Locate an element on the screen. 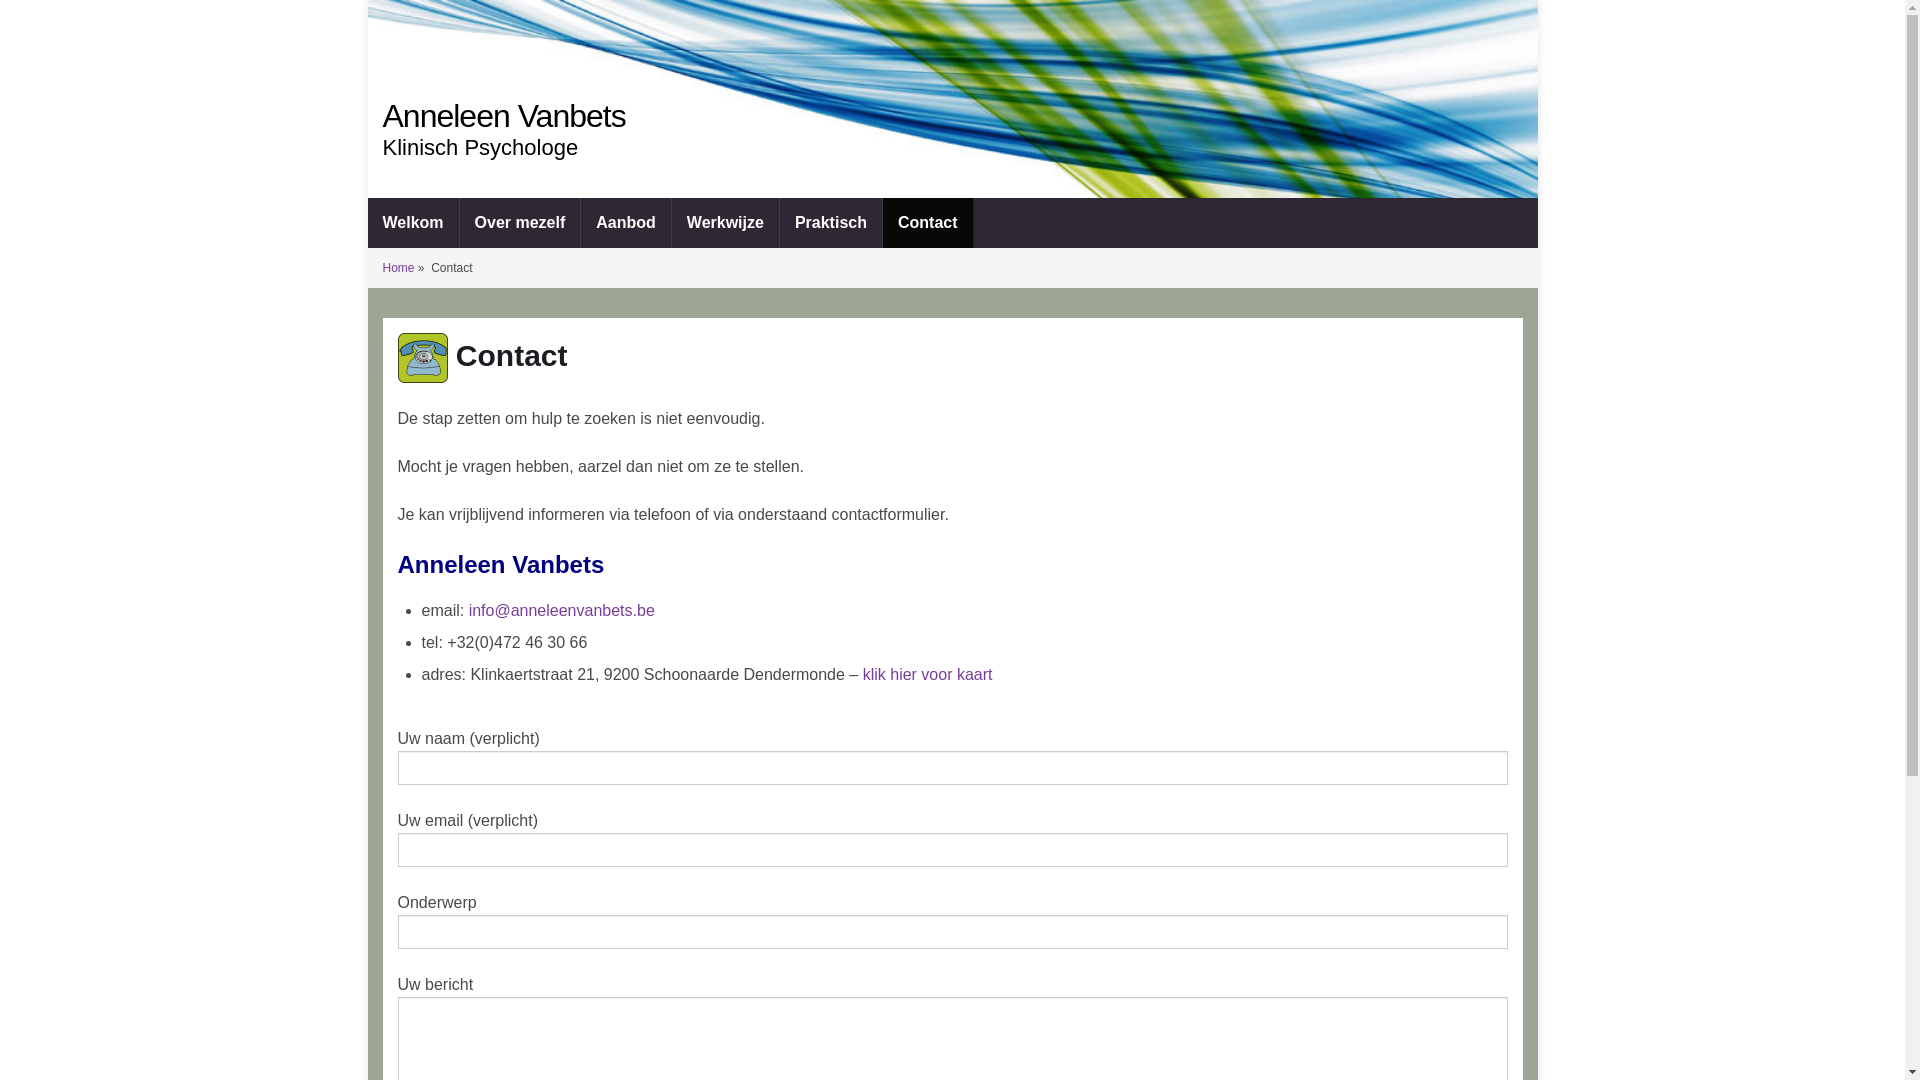 The height and width of the screenshot is (1080, 1920). Welkom is located at coordinates (414, 223).